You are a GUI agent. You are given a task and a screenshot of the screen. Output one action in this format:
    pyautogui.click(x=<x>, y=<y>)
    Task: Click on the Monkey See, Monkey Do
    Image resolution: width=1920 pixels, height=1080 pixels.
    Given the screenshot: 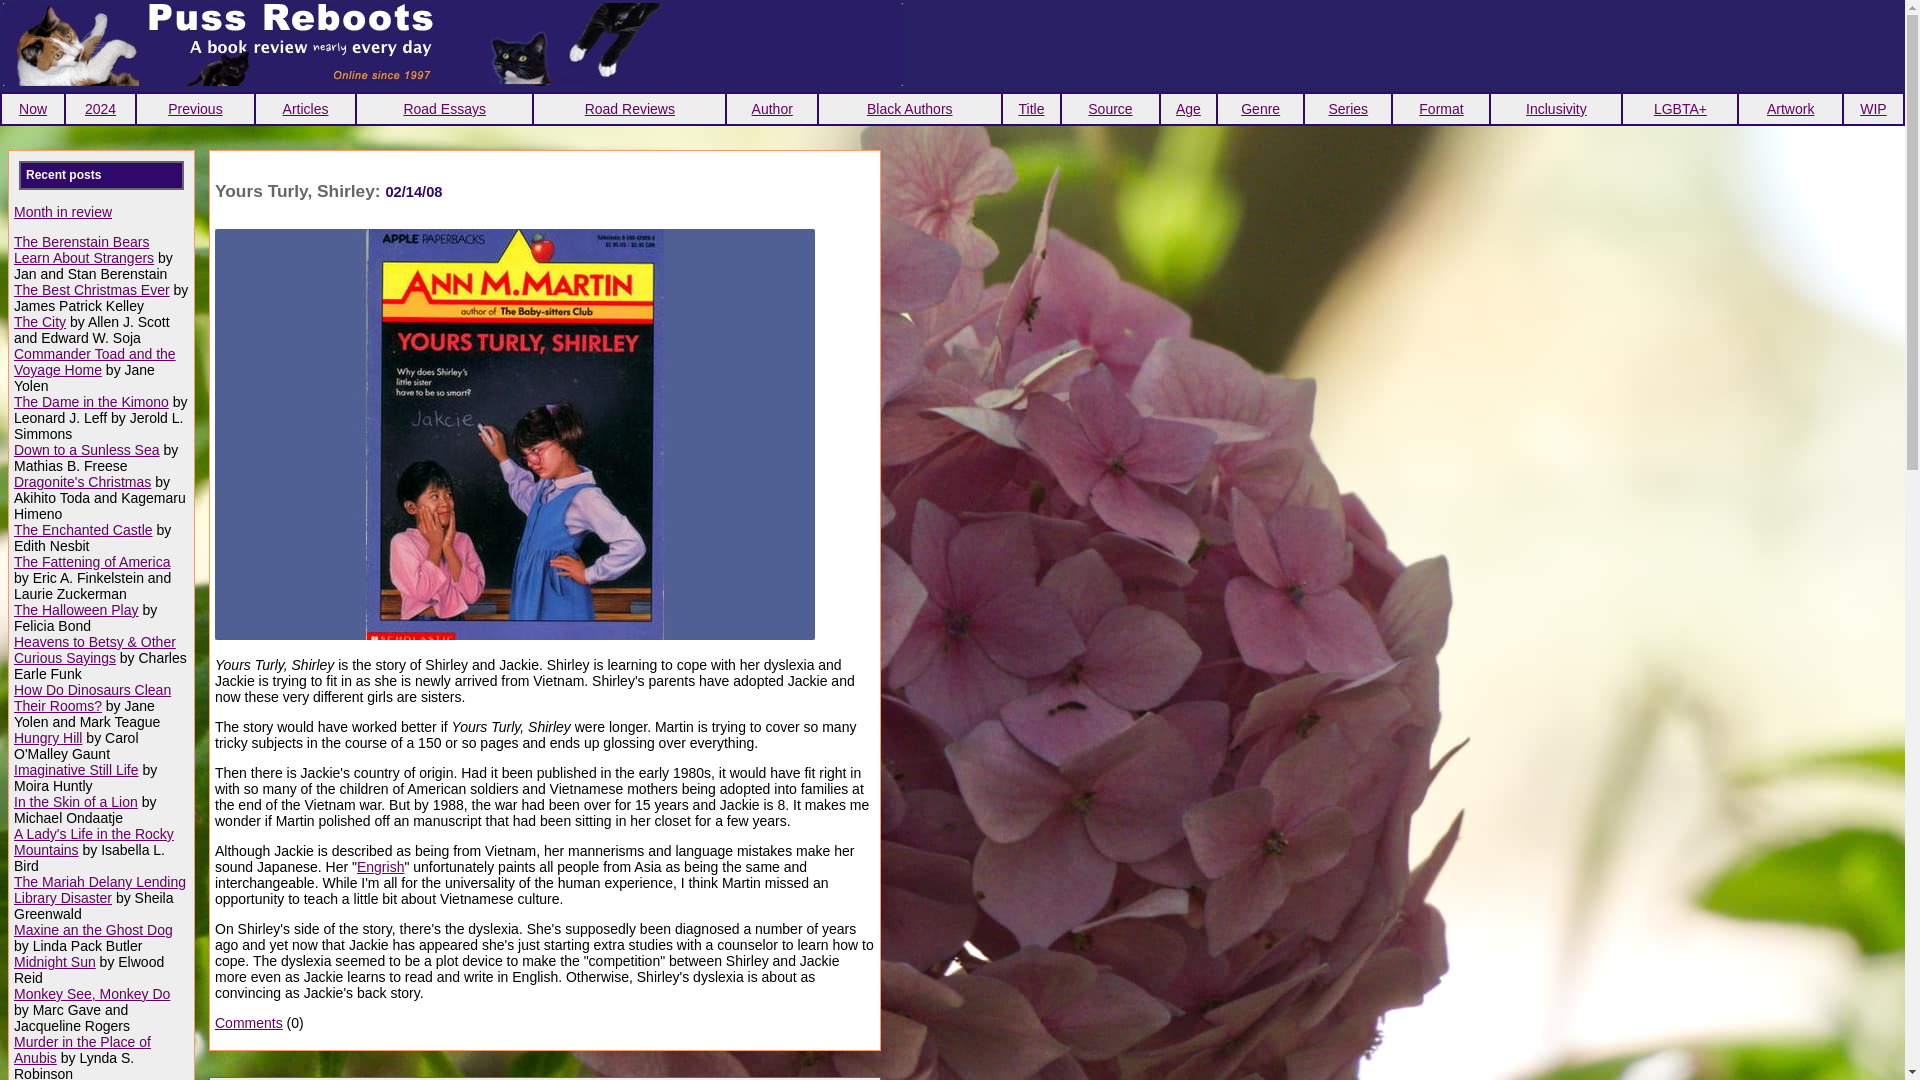 What is the action you would take?
    pyautogui.click(x=92, y=994)
    